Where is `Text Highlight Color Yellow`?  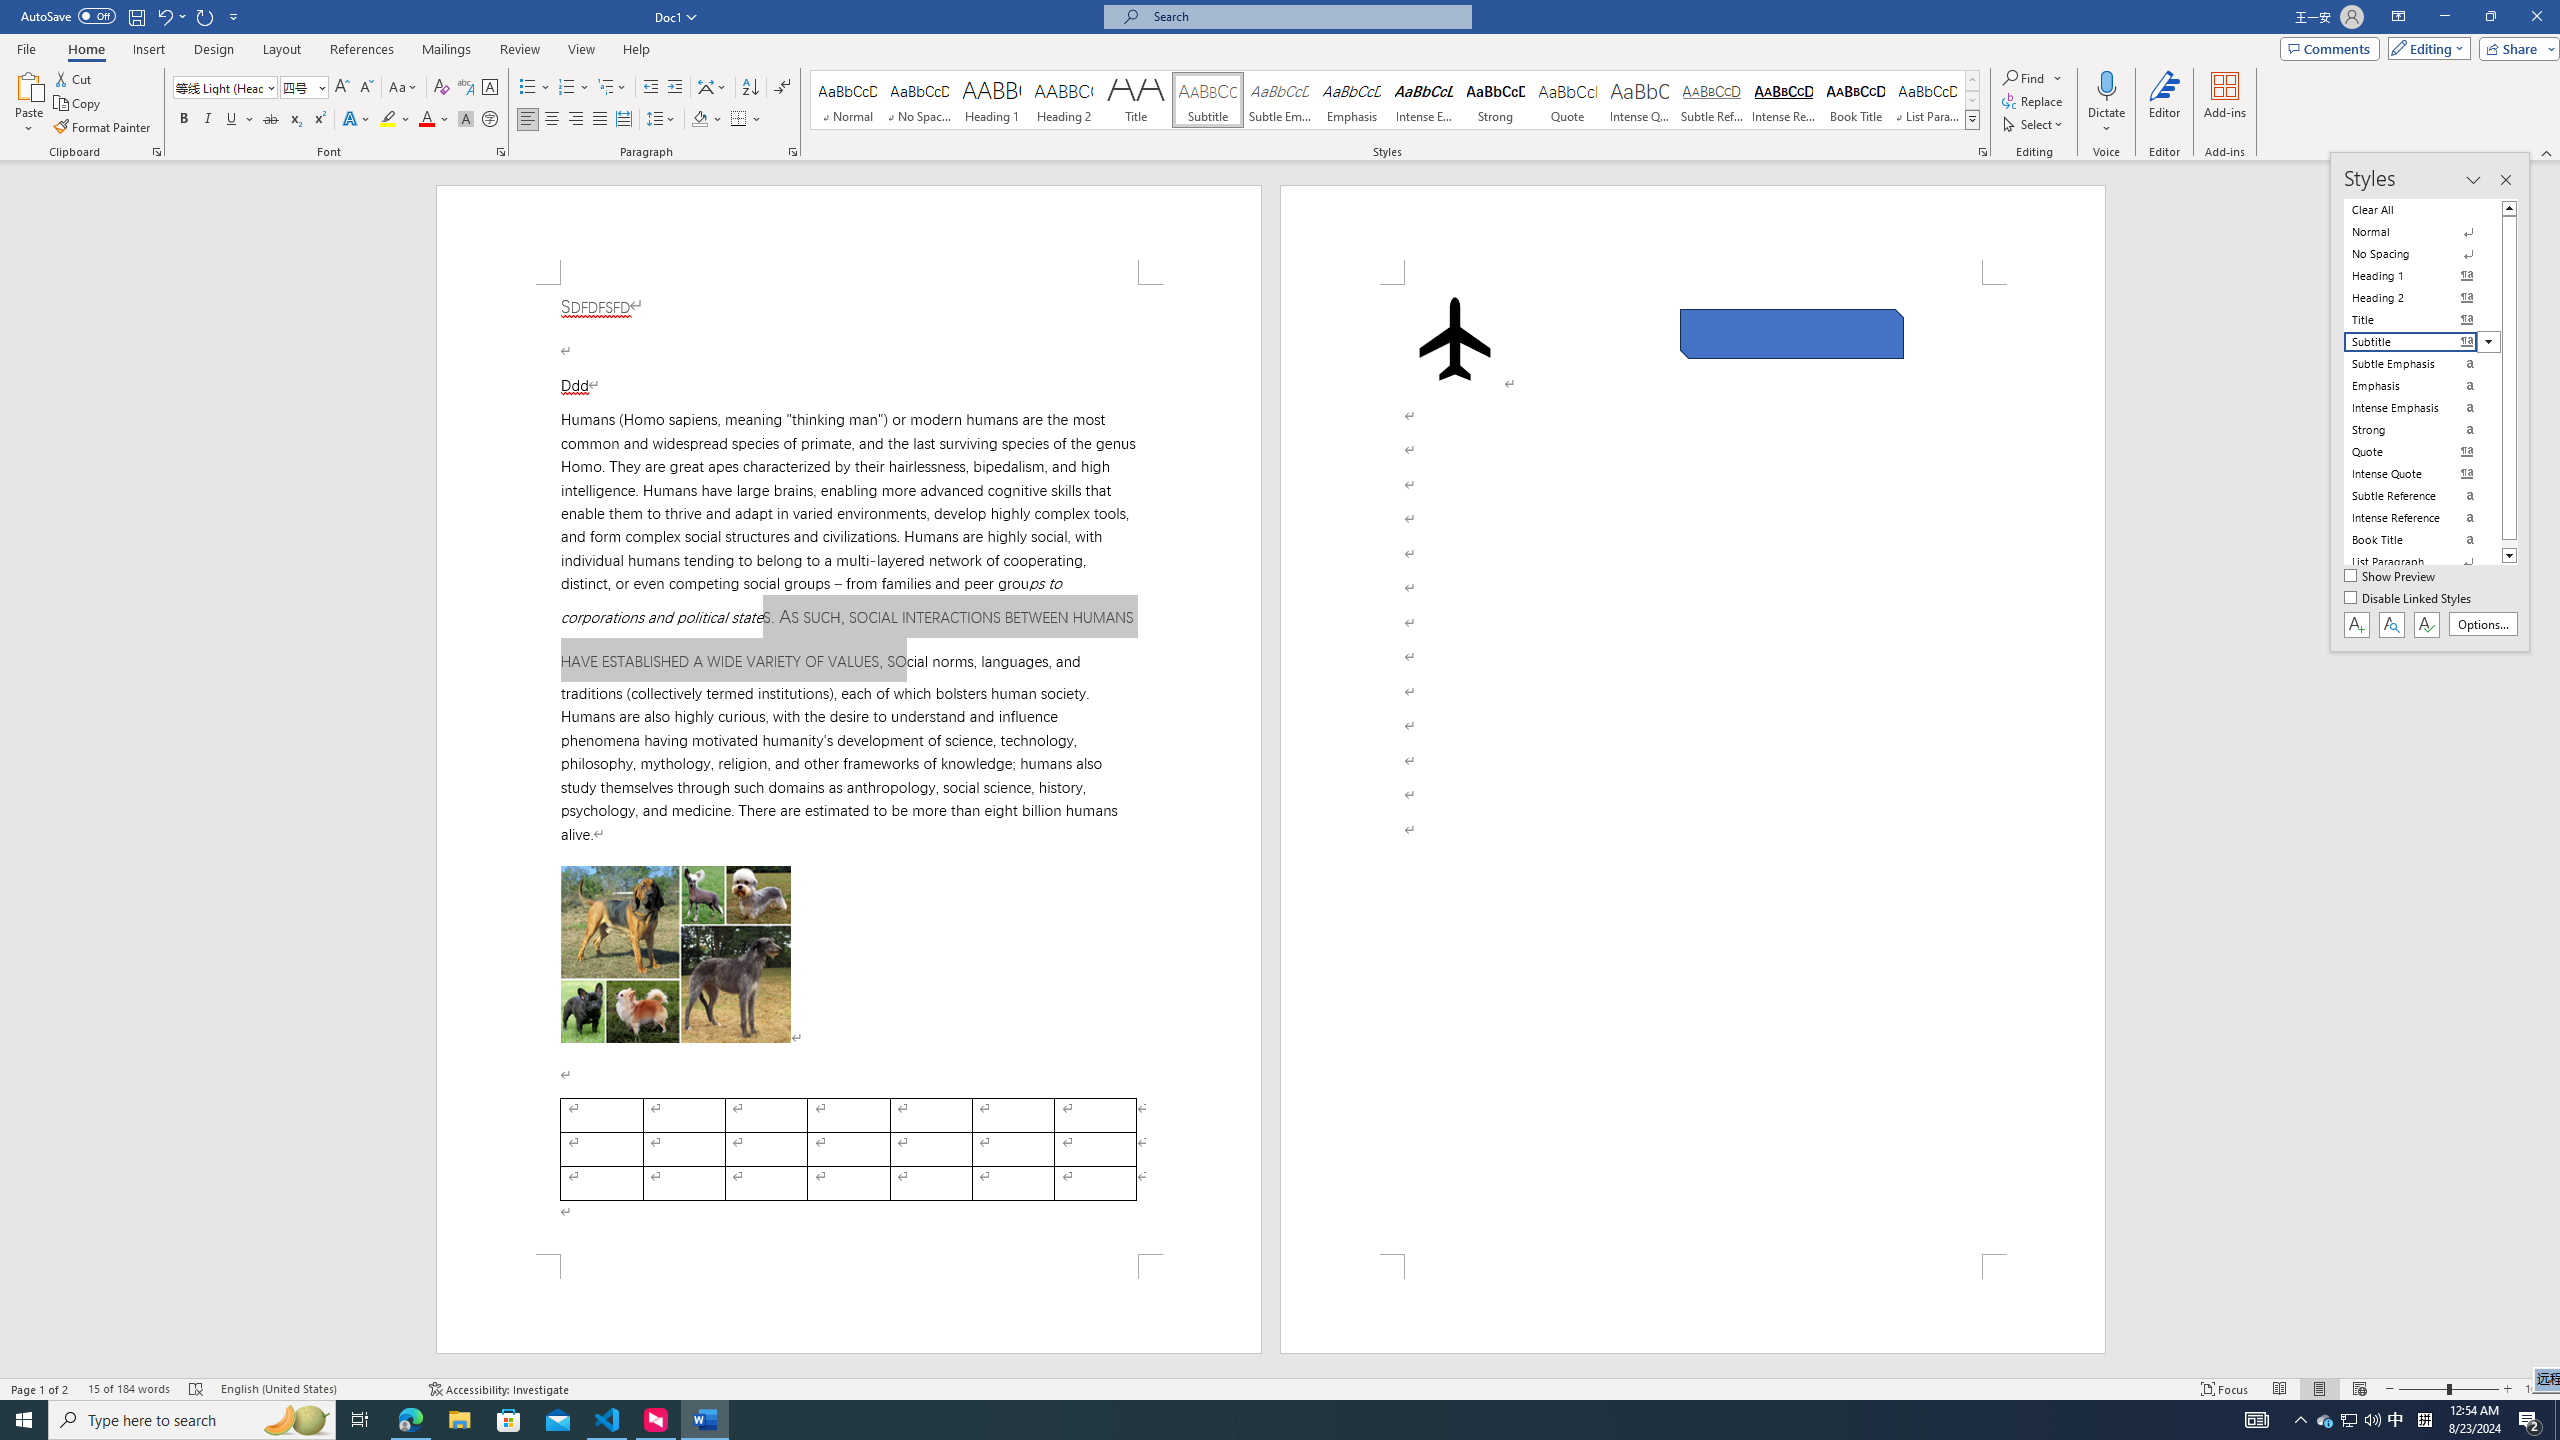 Text Highlight Color Yellow is located at coordinates (388, 120).